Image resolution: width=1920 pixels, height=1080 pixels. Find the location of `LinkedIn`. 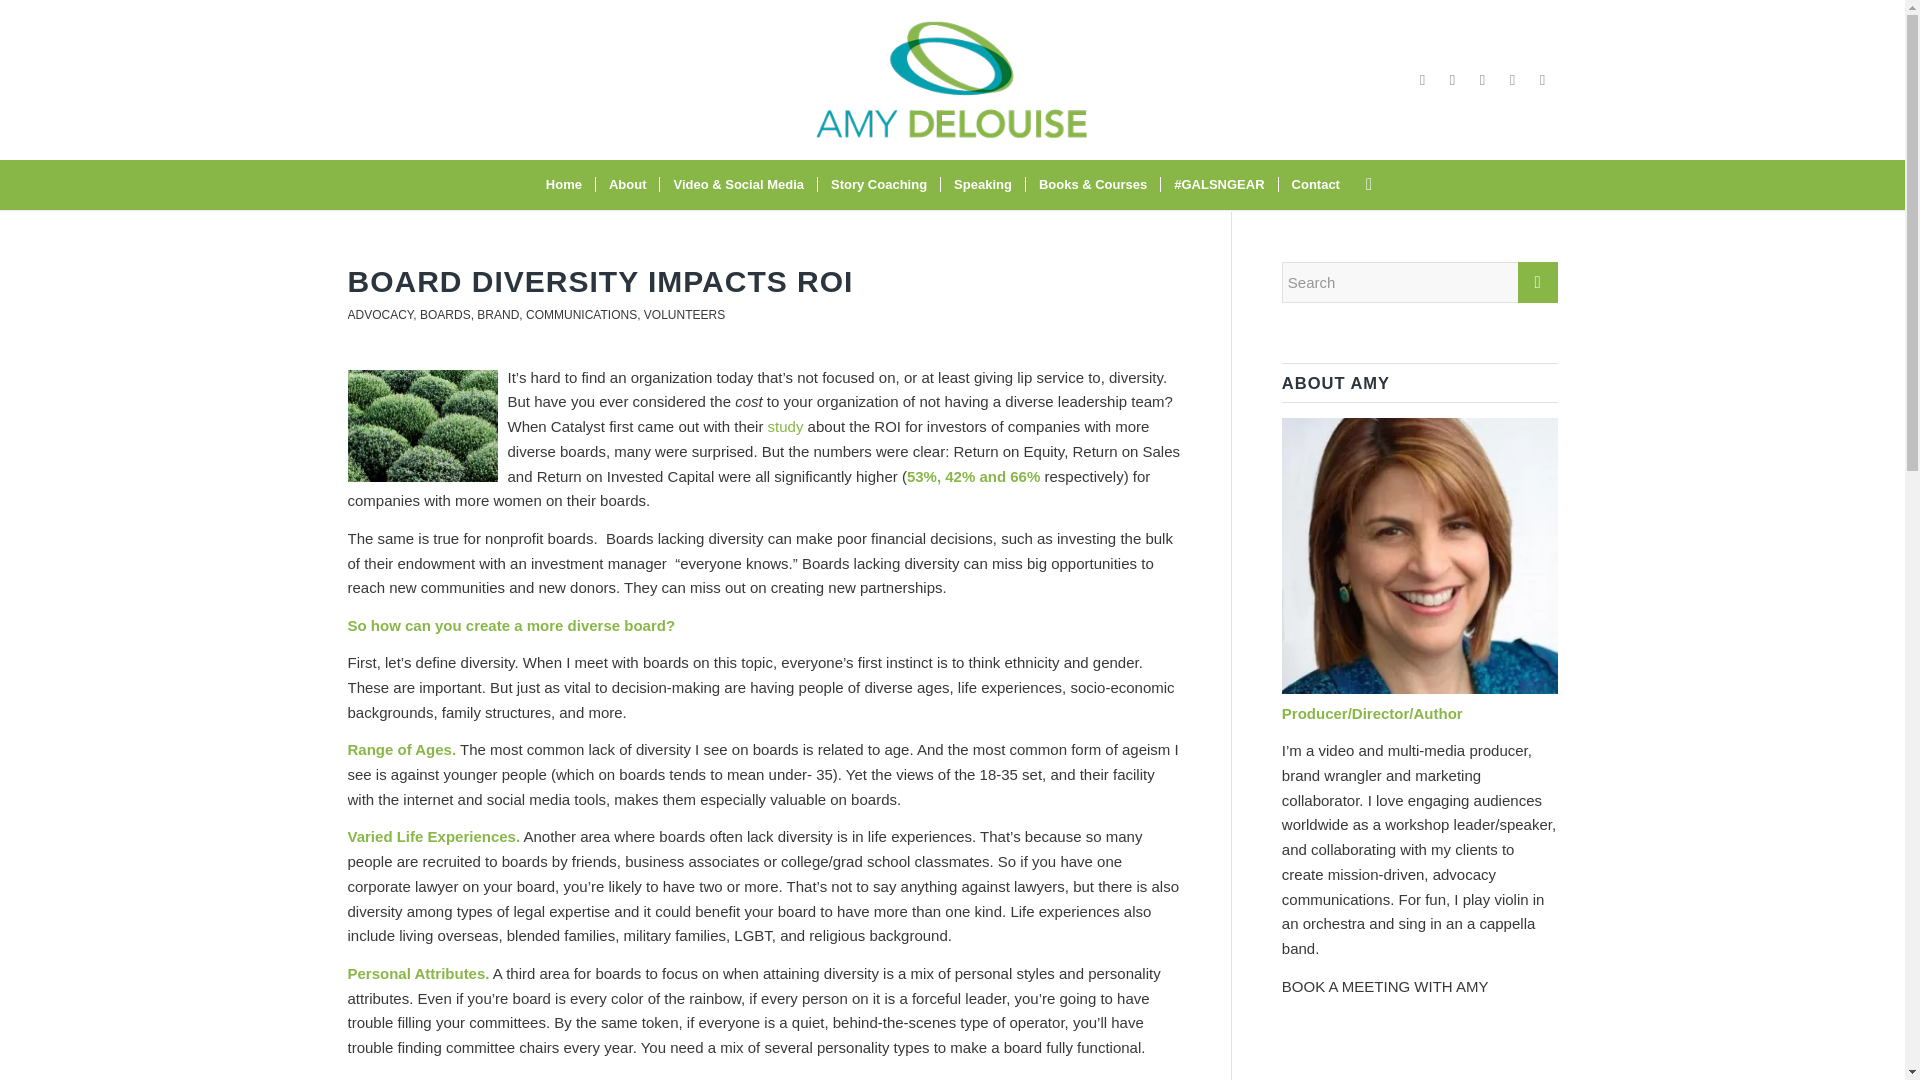

LinkedIn is located at coordinates (1542, 80).